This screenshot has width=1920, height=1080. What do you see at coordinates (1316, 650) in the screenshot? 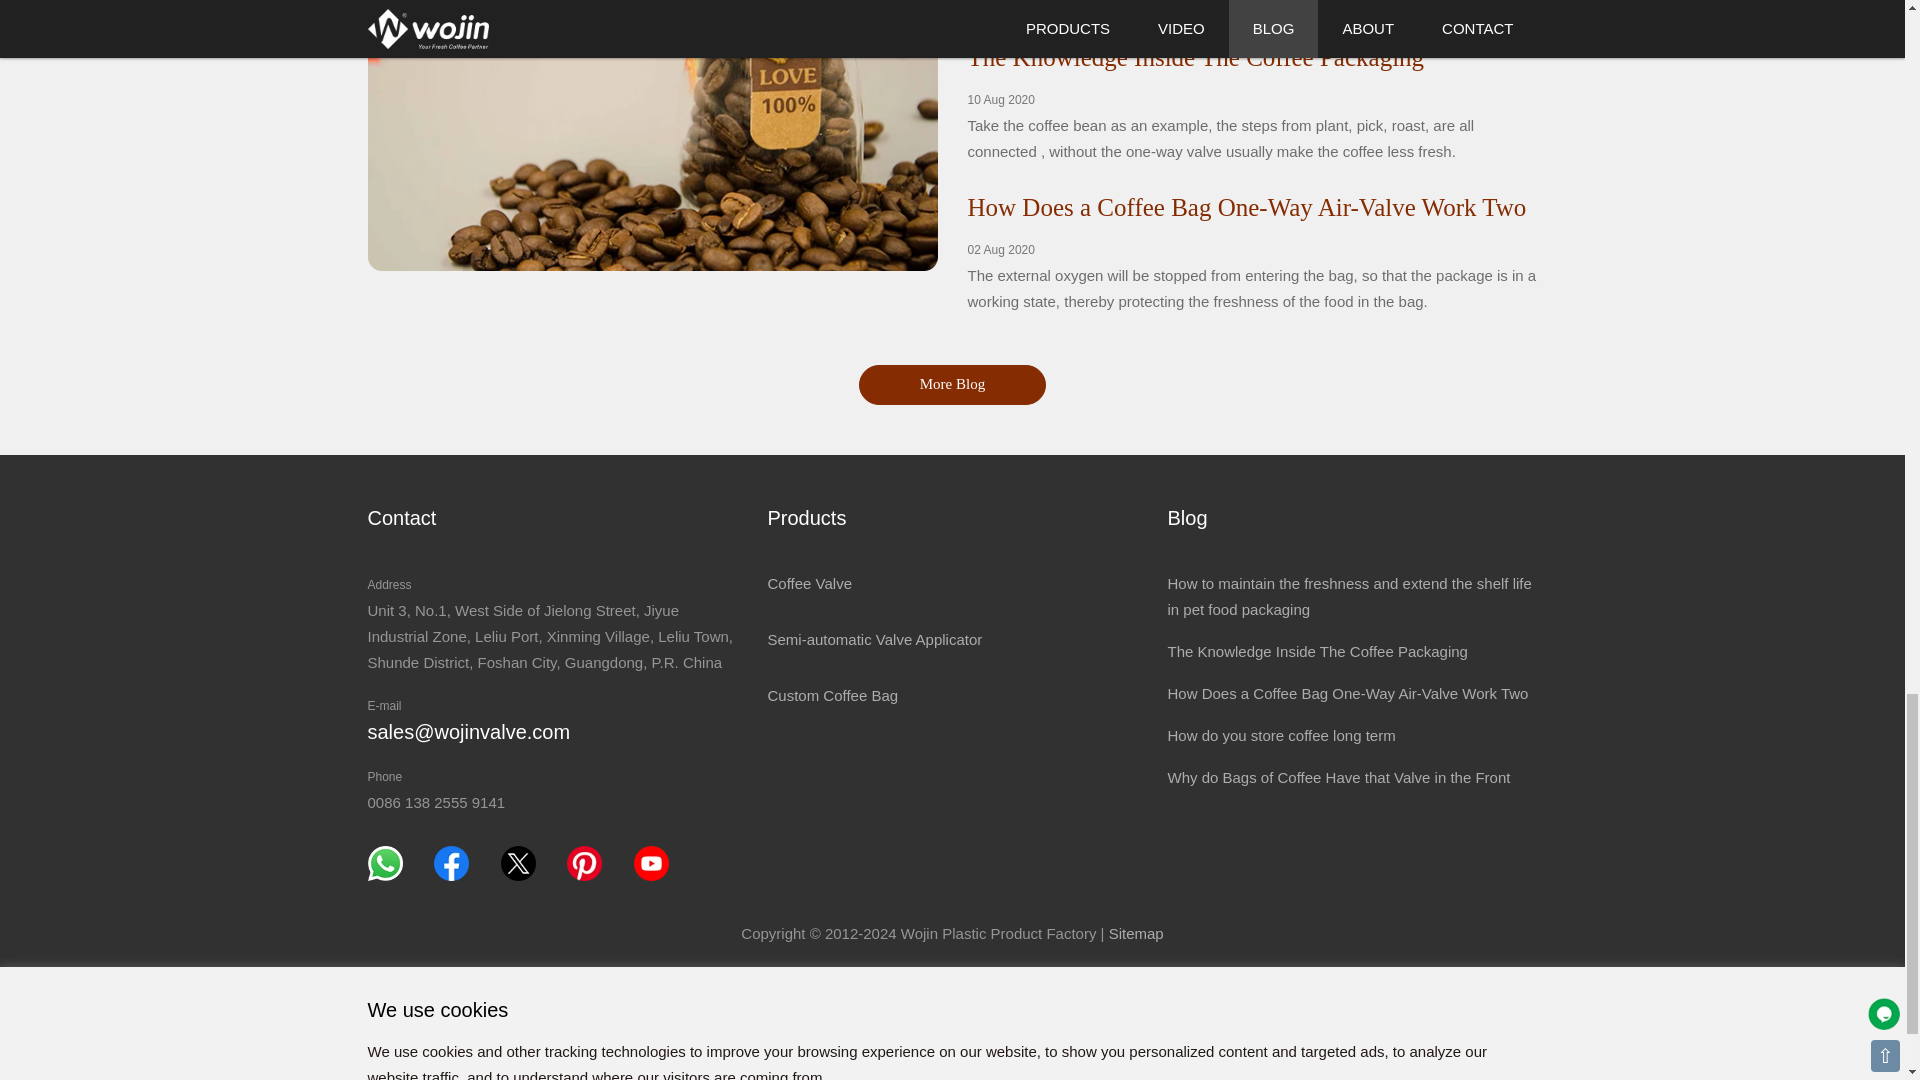
I see `The Knowledge Inside The Coffee Packaging` at bounding box center [1316, 650].